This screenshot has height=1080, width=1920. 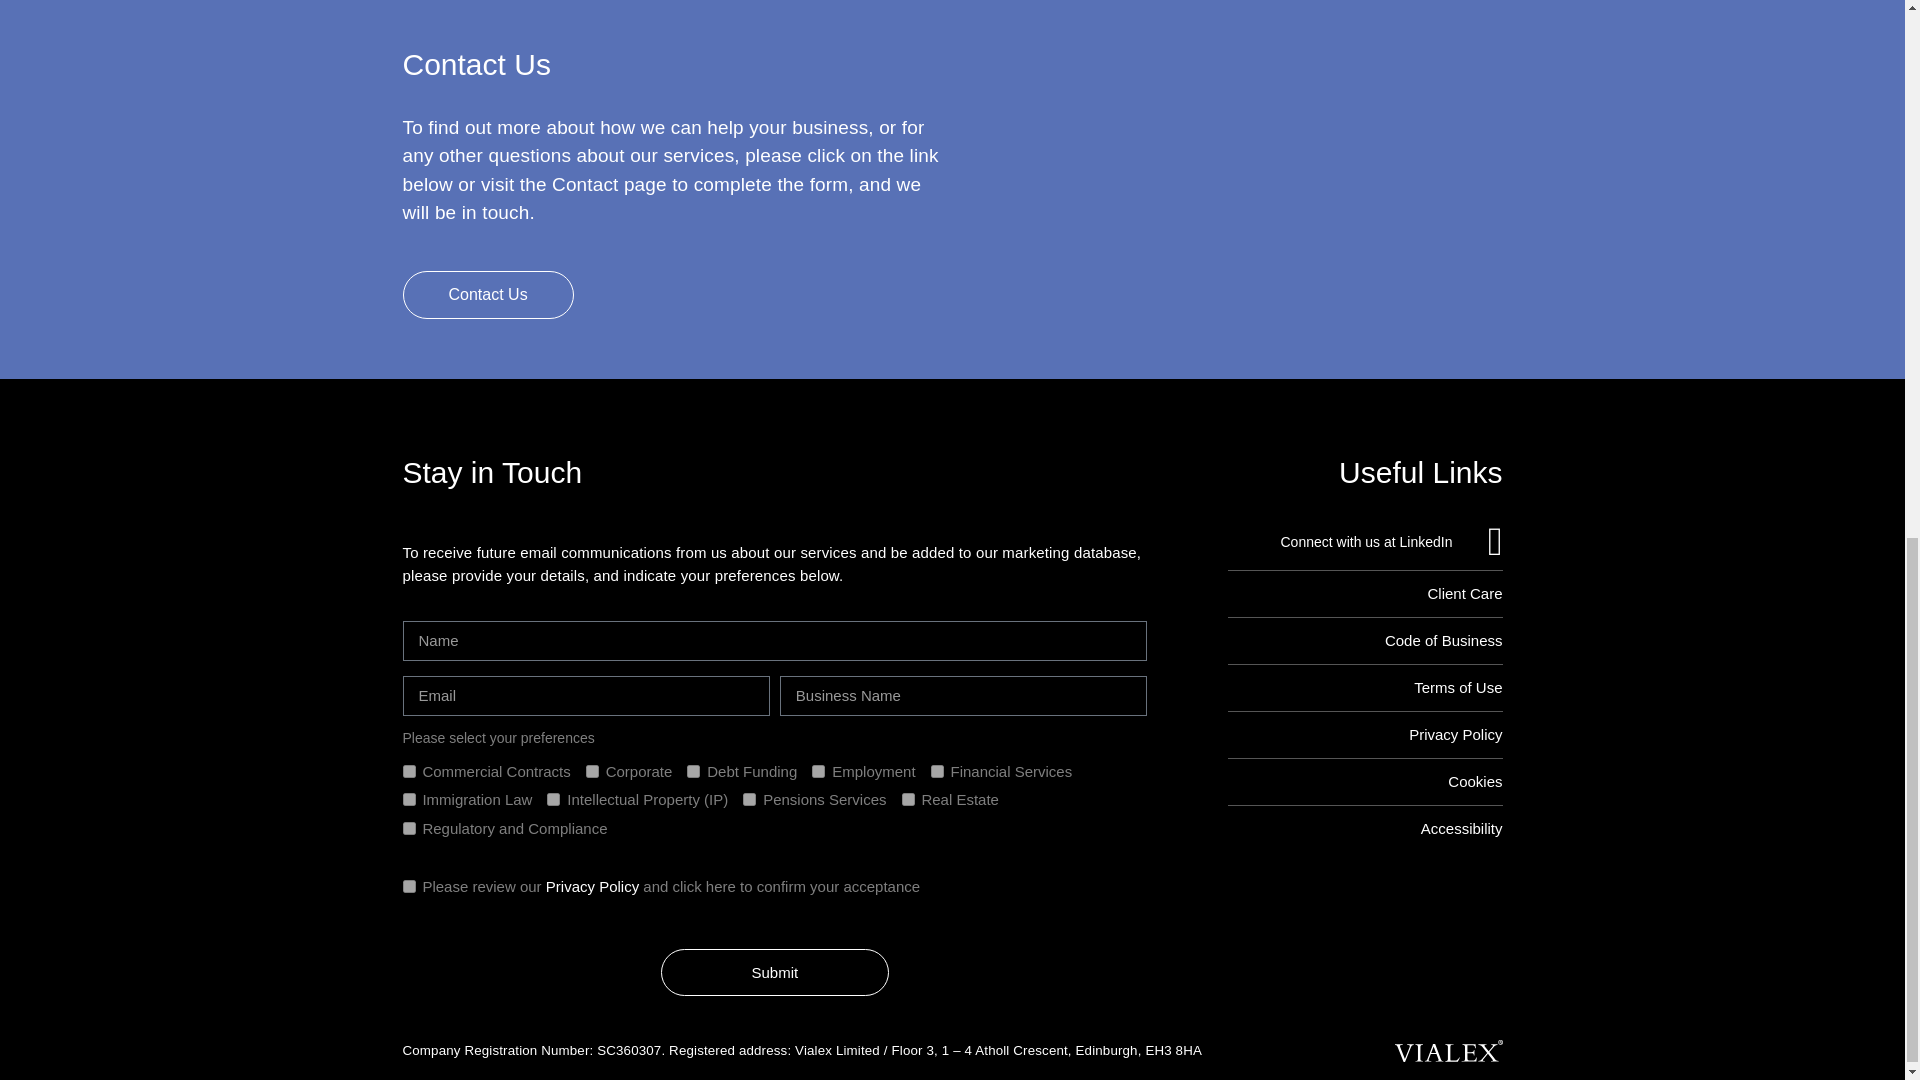 What do you see at coordinates (408, 798) in the screenshot?
I see ` fil` at bounding box center [408, 798].